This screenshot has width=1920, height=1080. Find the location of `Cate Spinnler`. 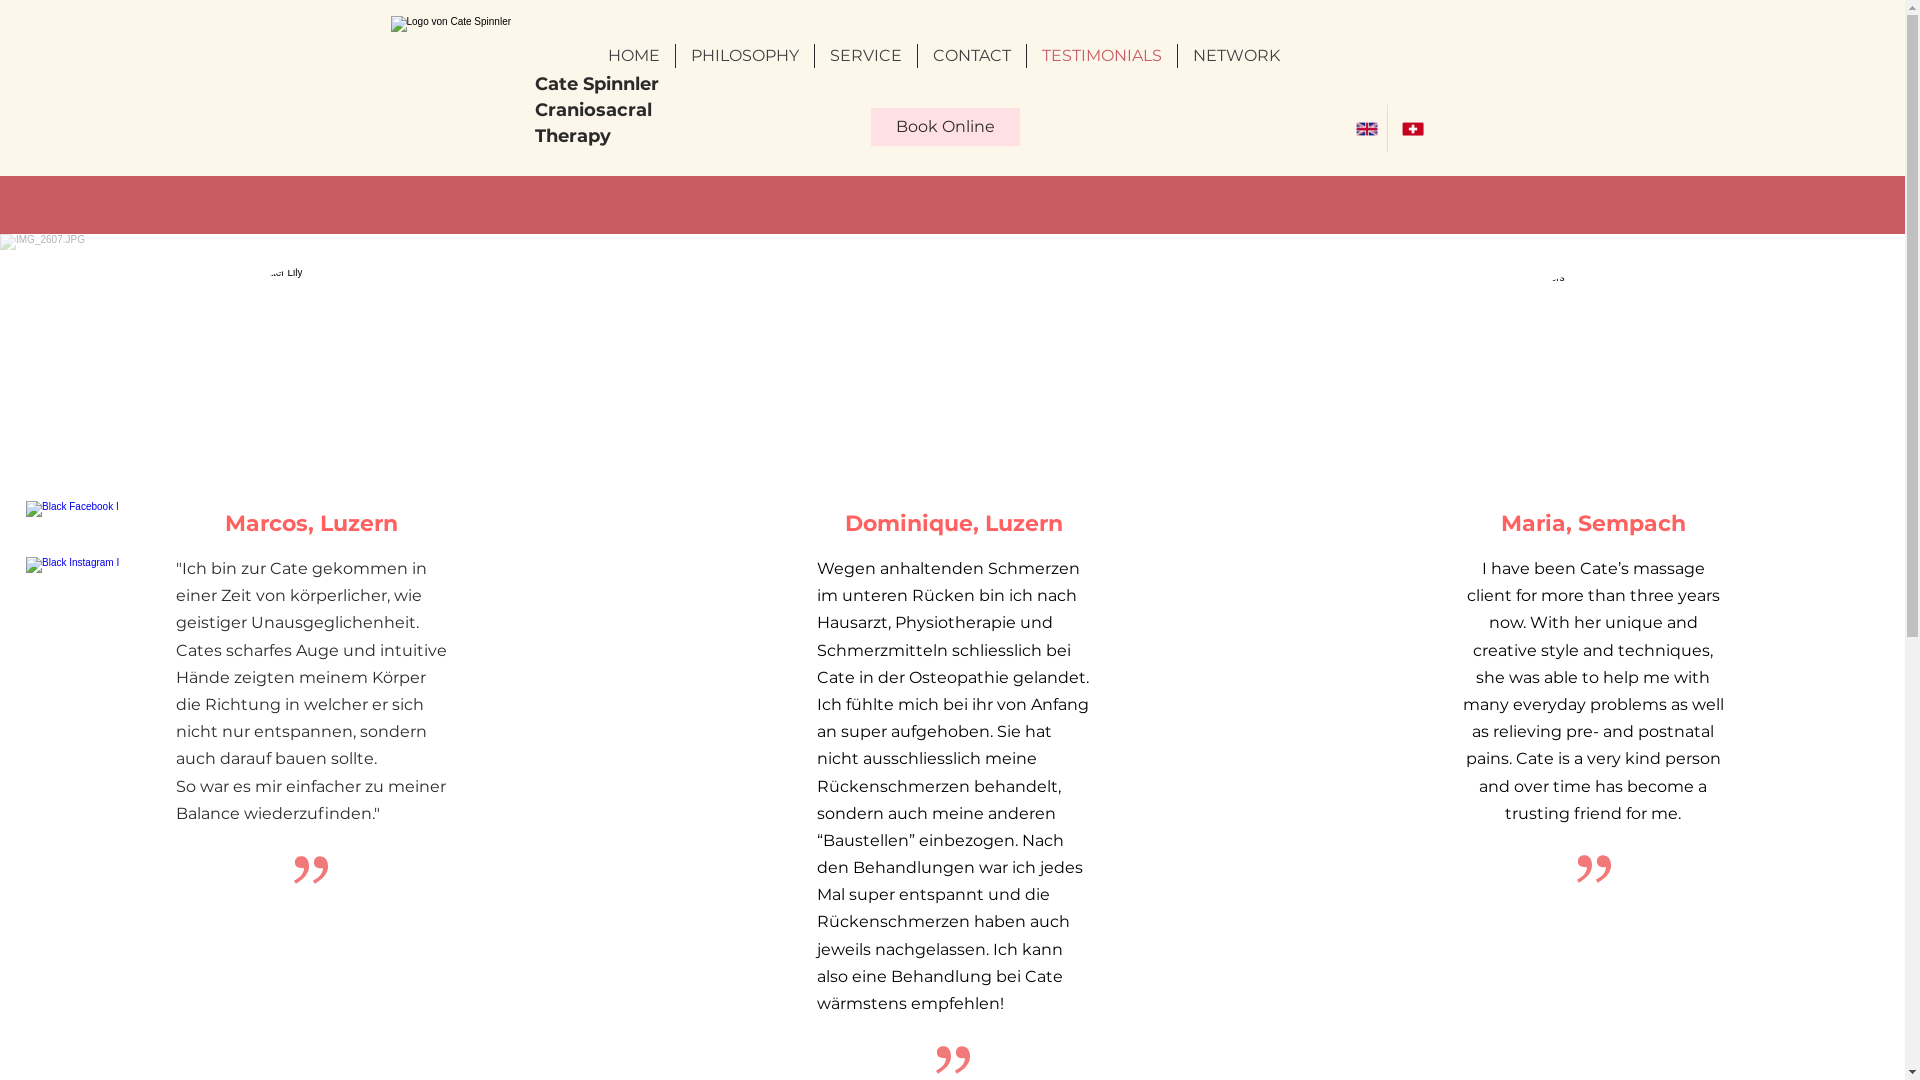

Cate Spinnler is located at coordinates (596, 84).